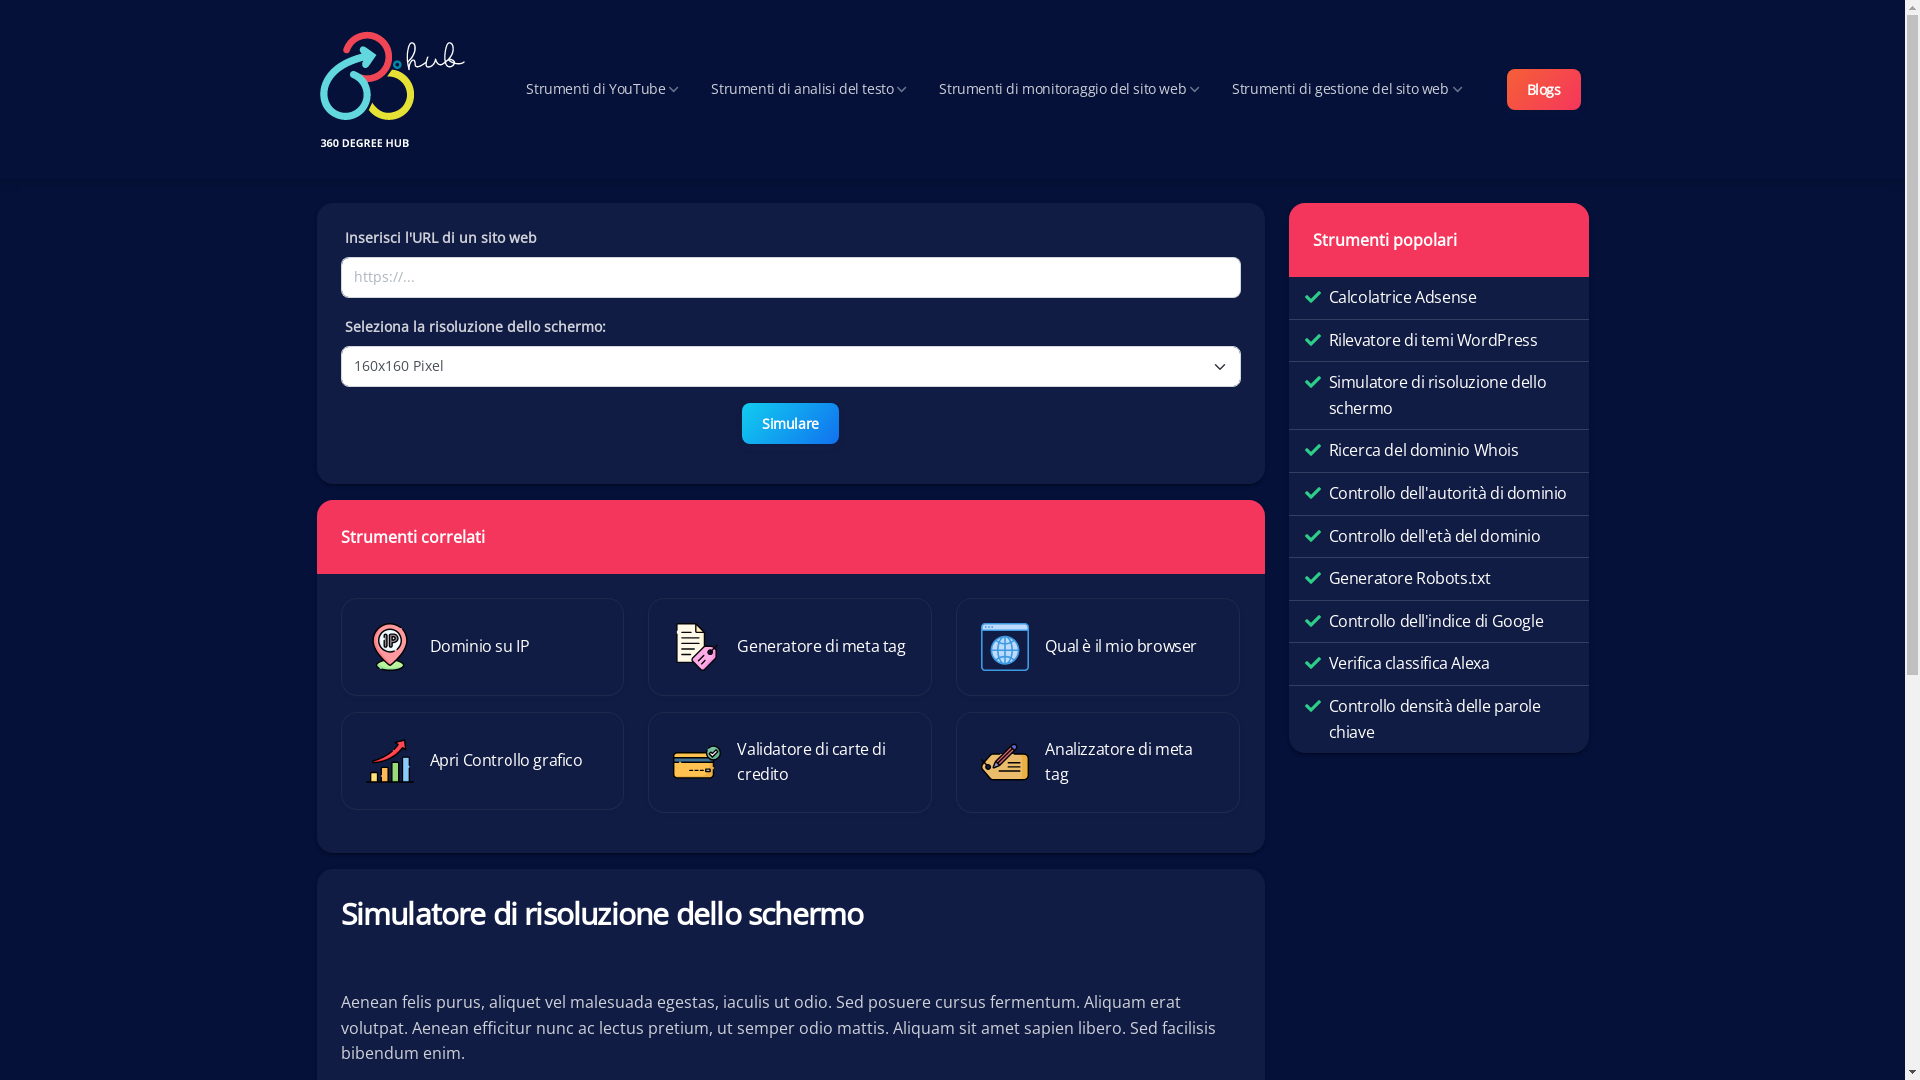  Describe the element at coordinates (790, 762) in the screenshot. I see `Validatore di carte di credito` at that location.